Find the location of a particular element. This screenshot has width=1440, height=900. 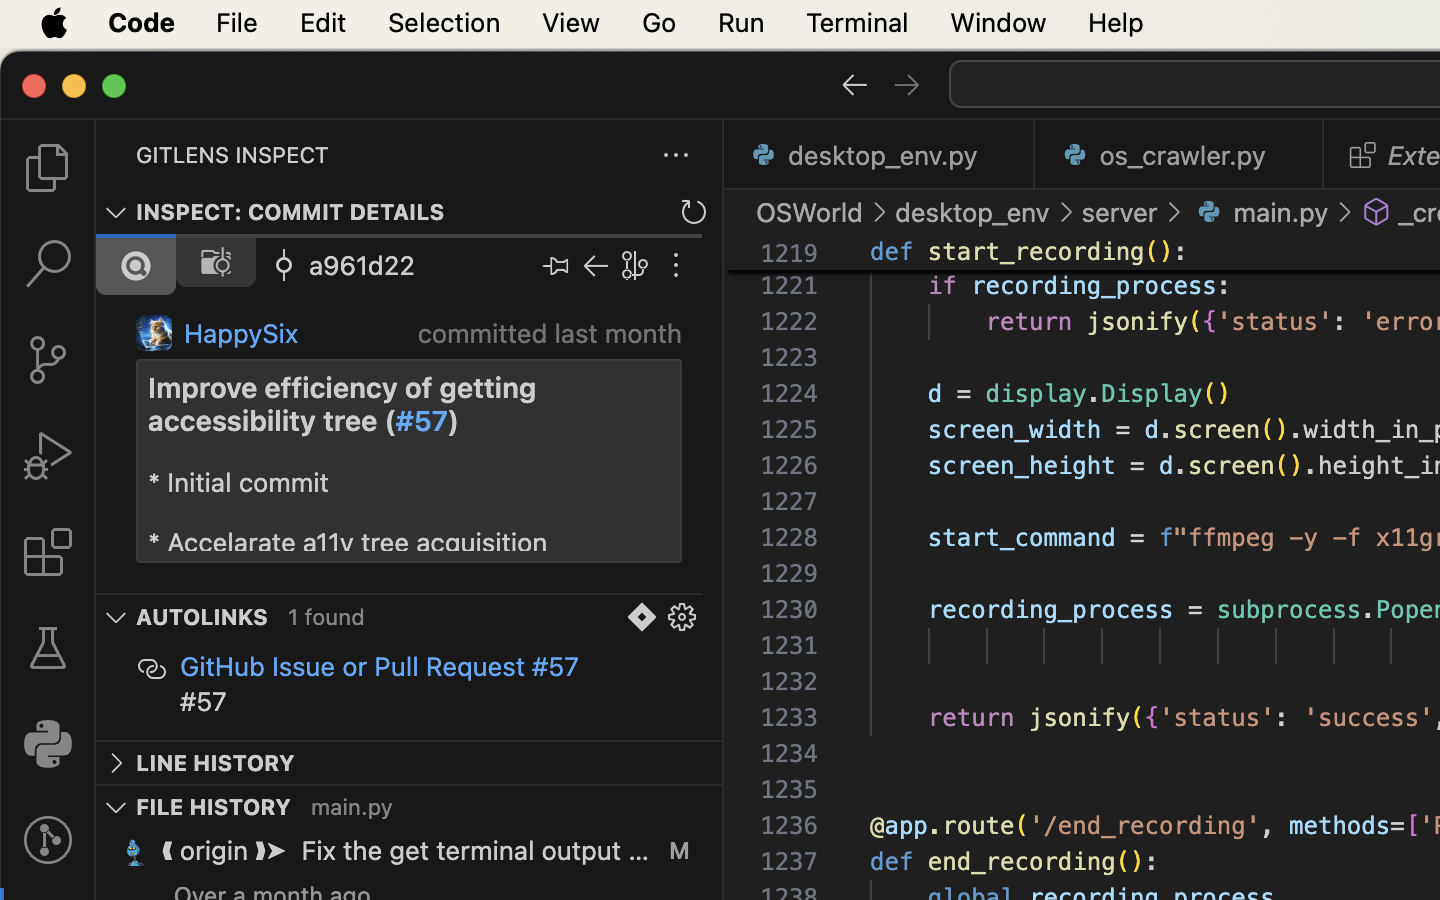

def is located at coordinates (892, 252).